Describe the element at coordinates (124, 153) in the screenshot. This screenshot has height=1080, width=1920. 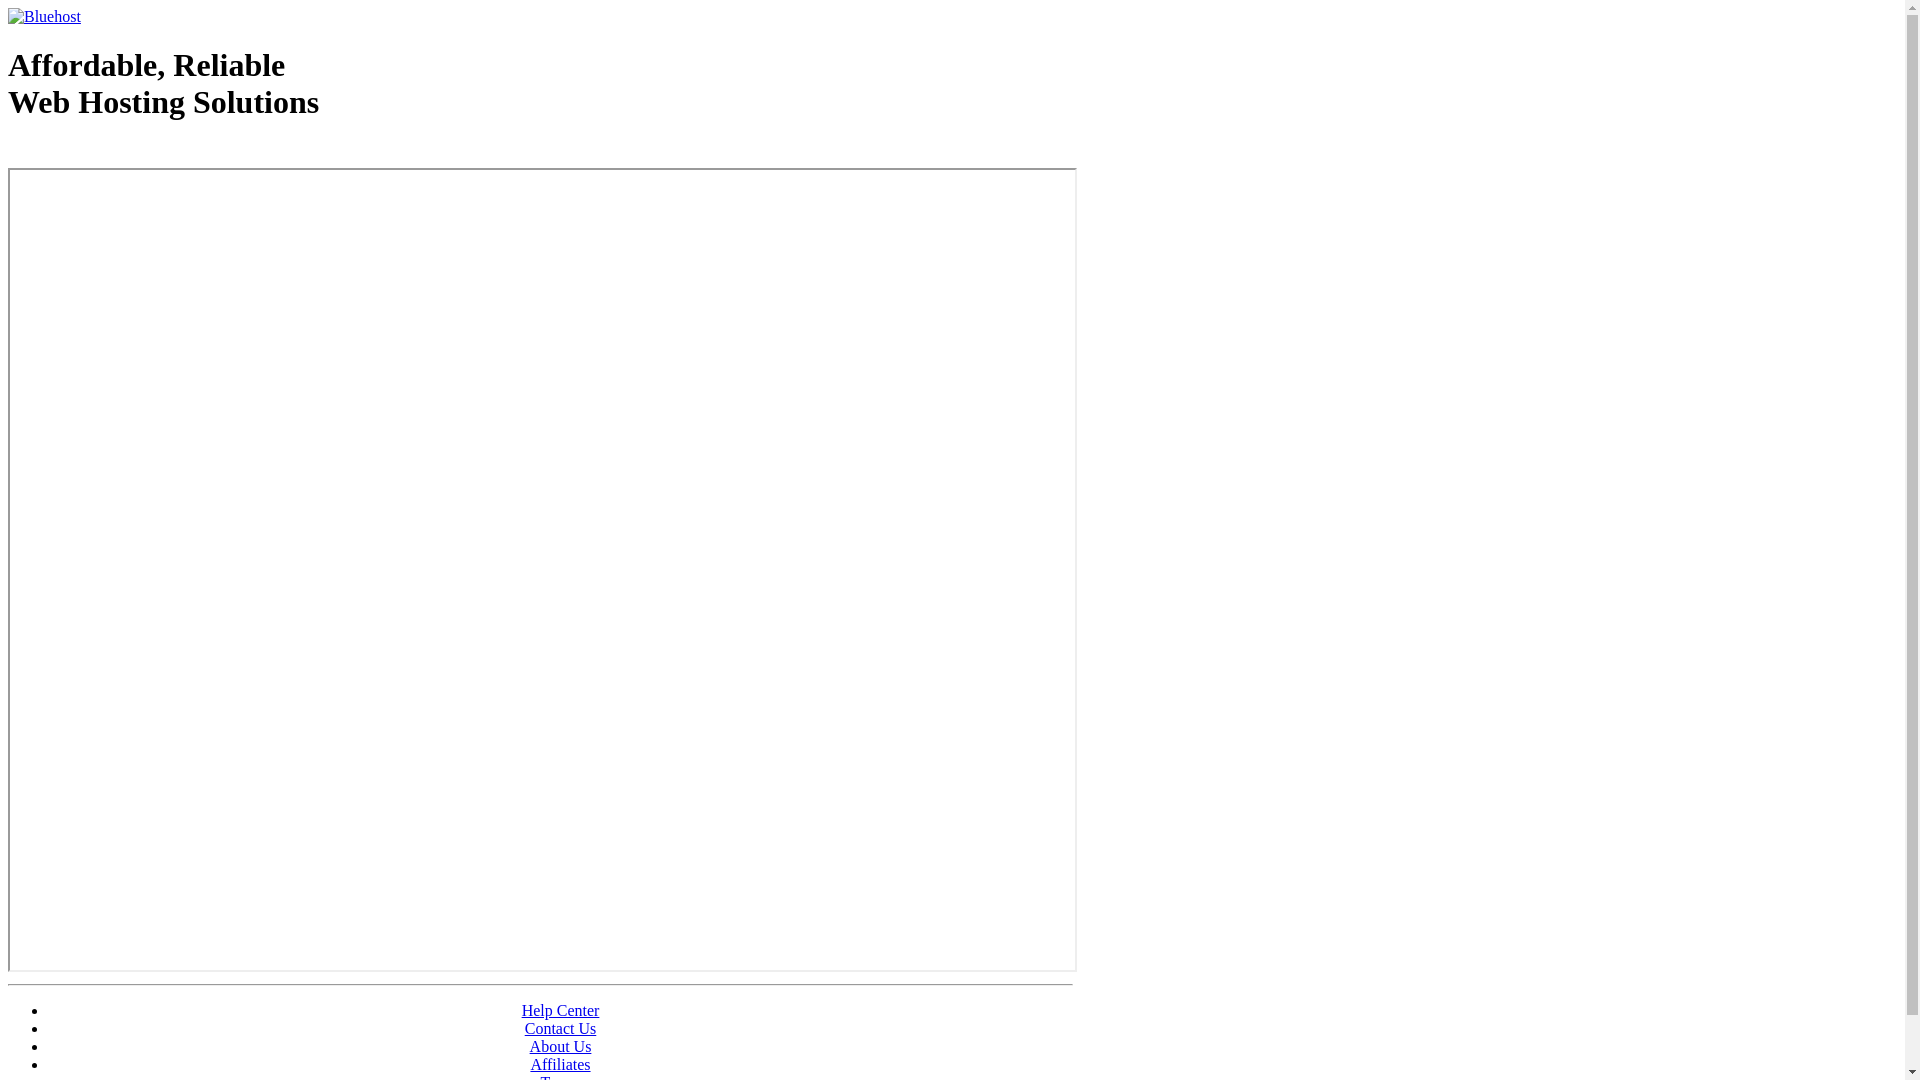
I see `Web Hosting - courtesy of www.bluehost.com` at that location.